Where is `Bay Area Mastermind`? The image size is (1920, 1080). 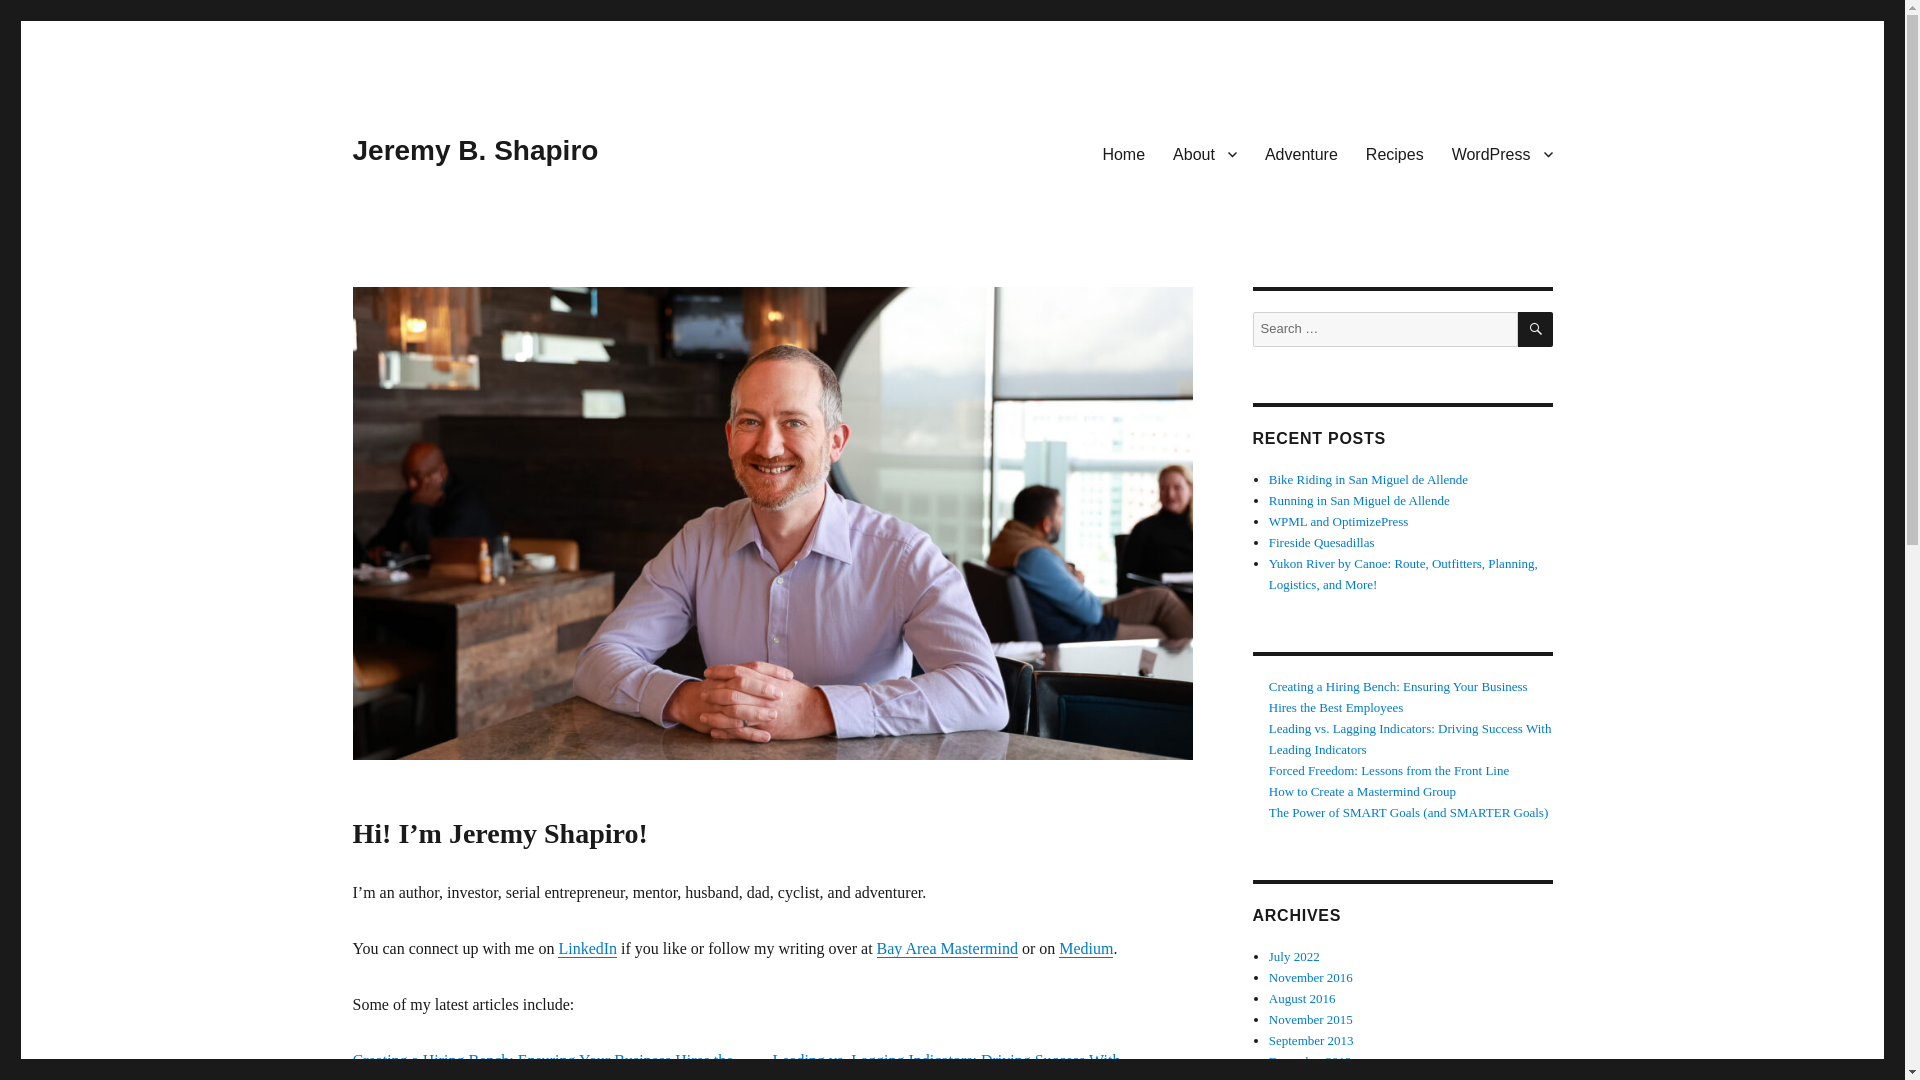
Bay Area Mastermind is located at coordinates (947, 948).